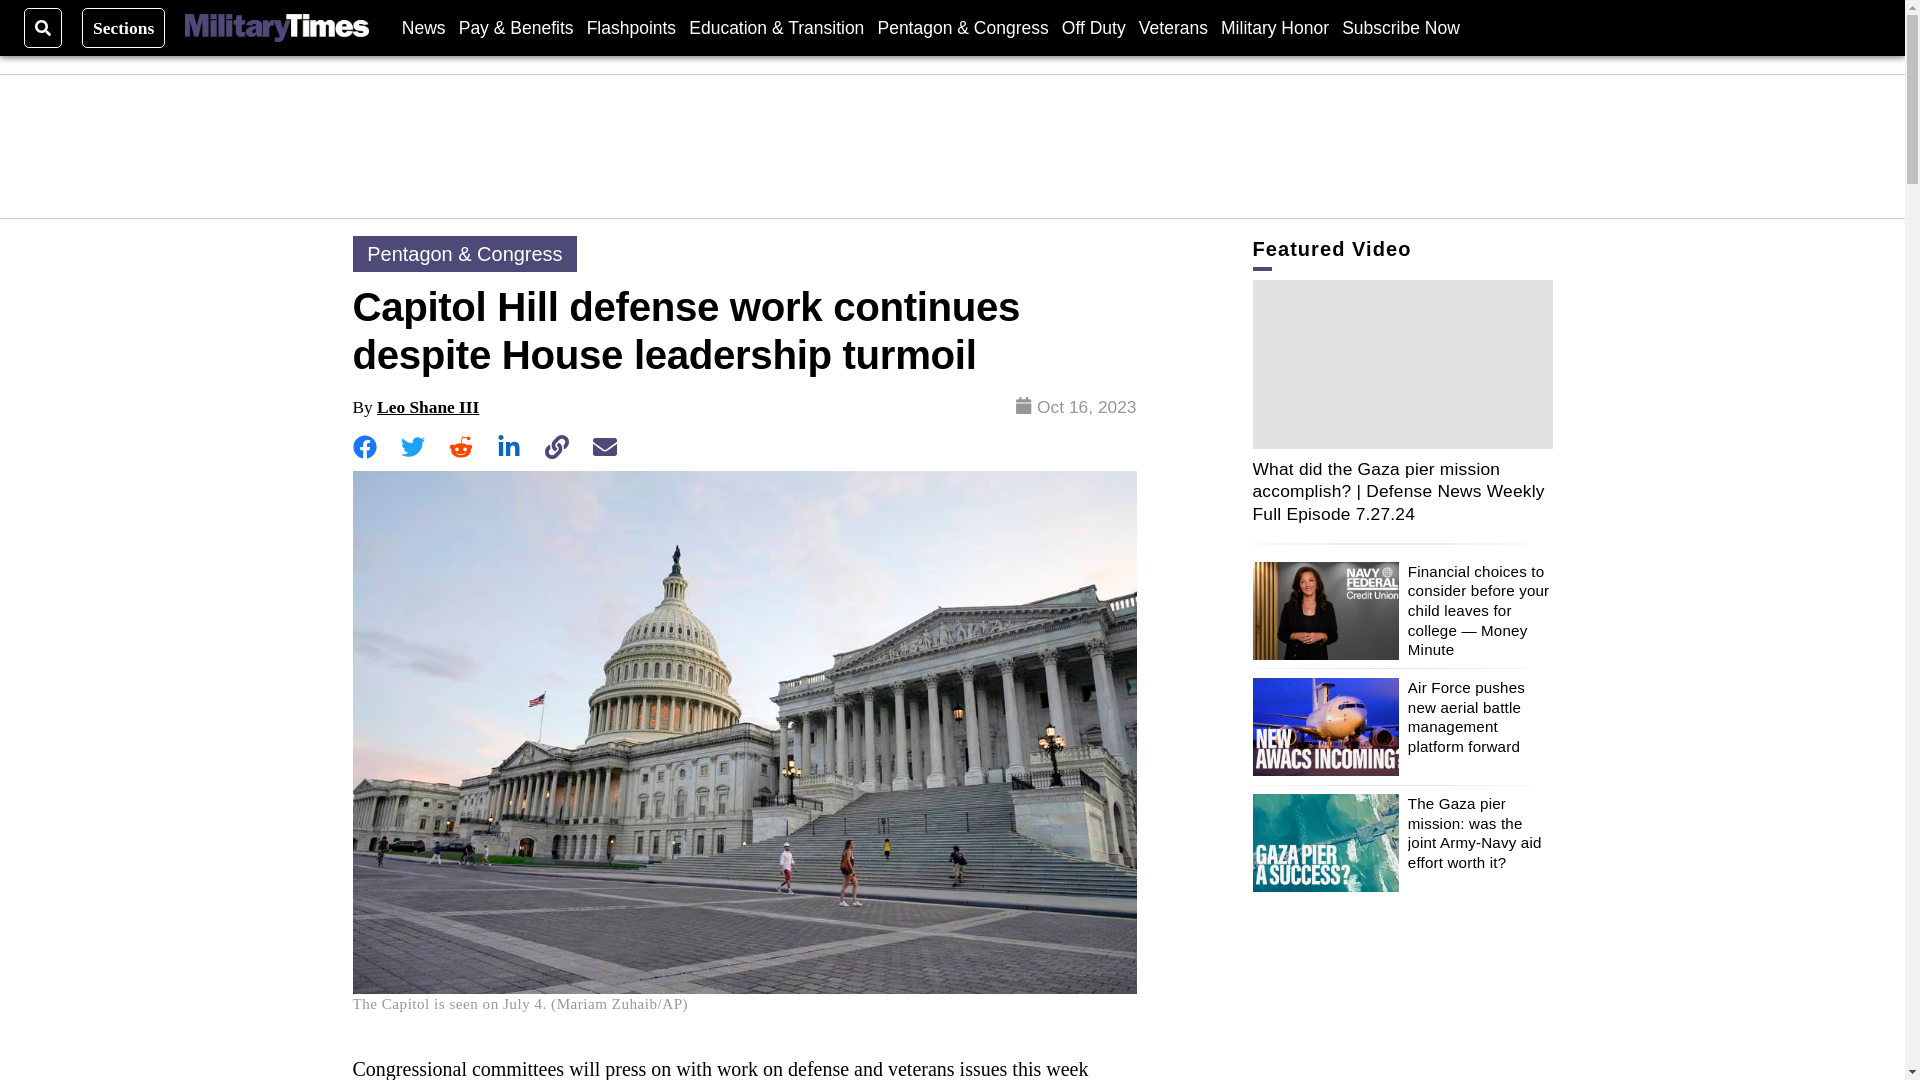  I want to click on Military Times Logo, so click(276, 28).